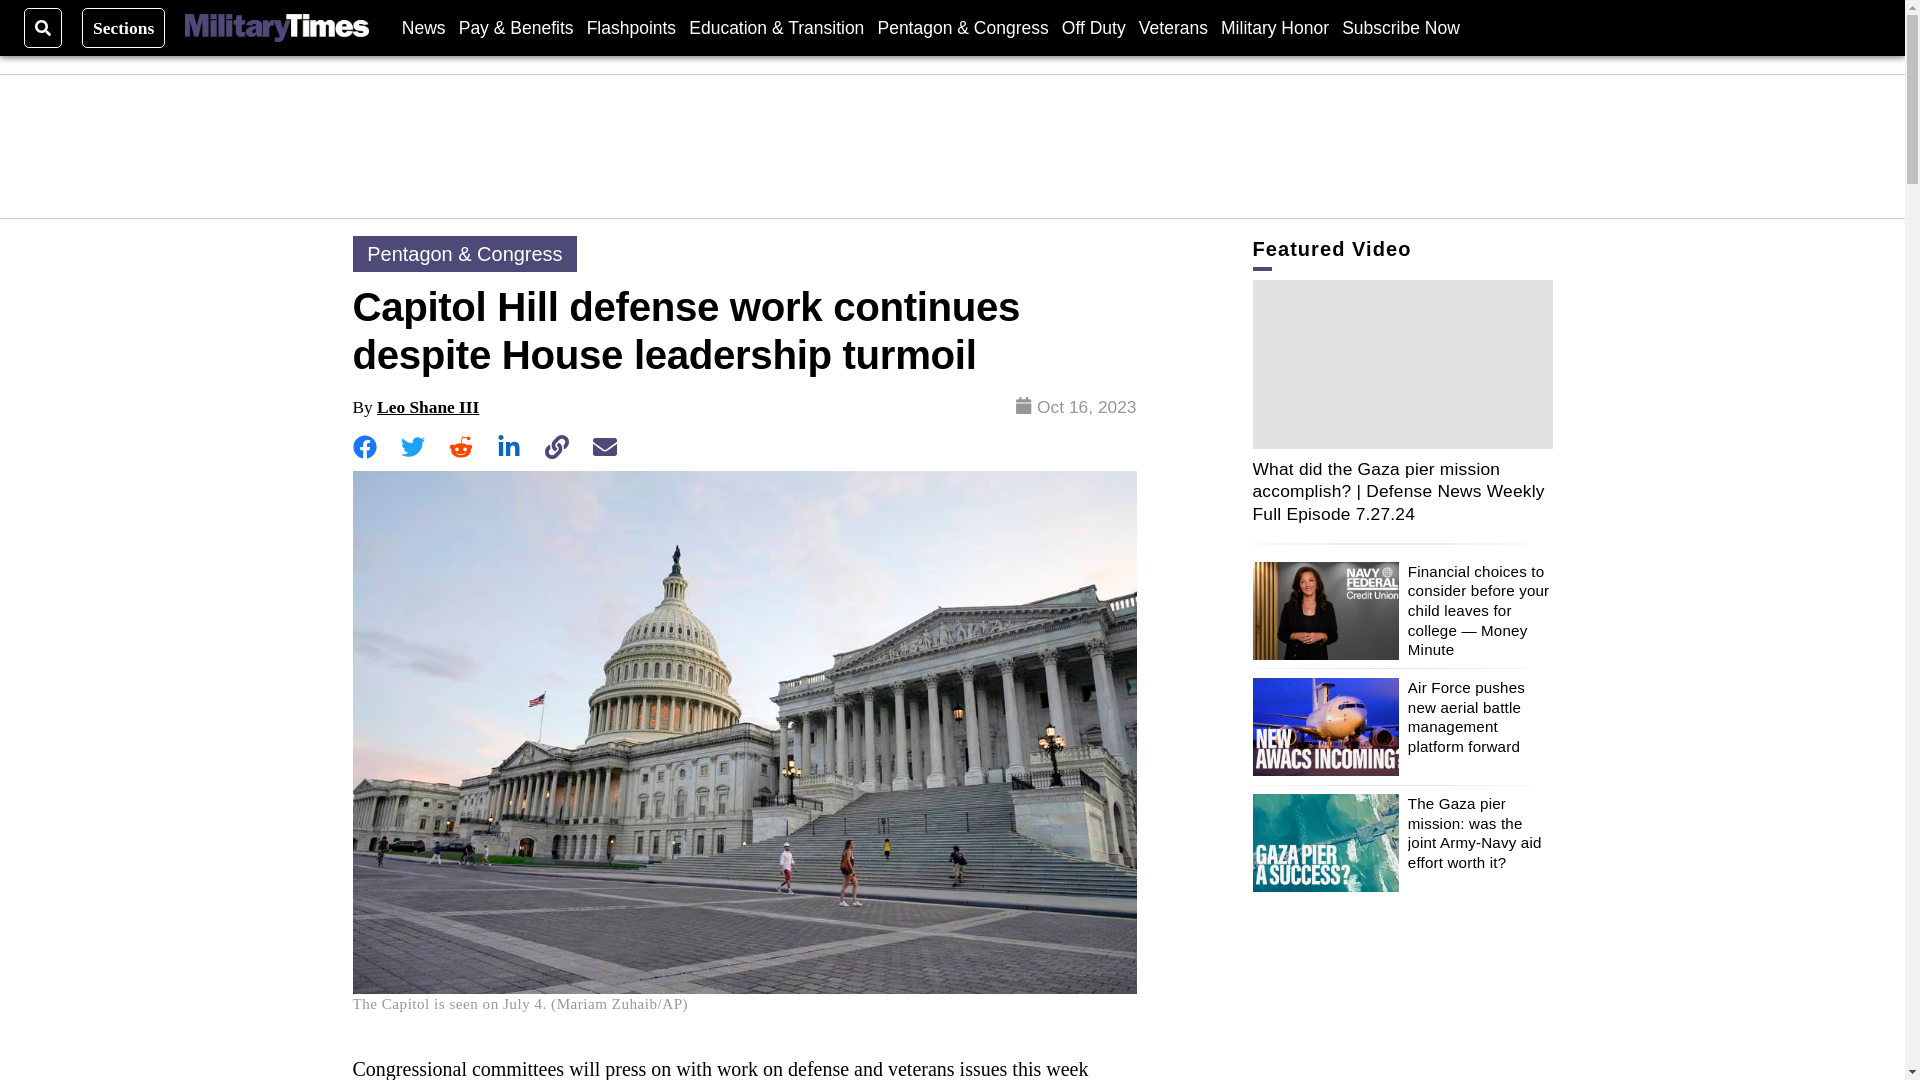  I want to click on Military Times Logo, so click(276, 28).